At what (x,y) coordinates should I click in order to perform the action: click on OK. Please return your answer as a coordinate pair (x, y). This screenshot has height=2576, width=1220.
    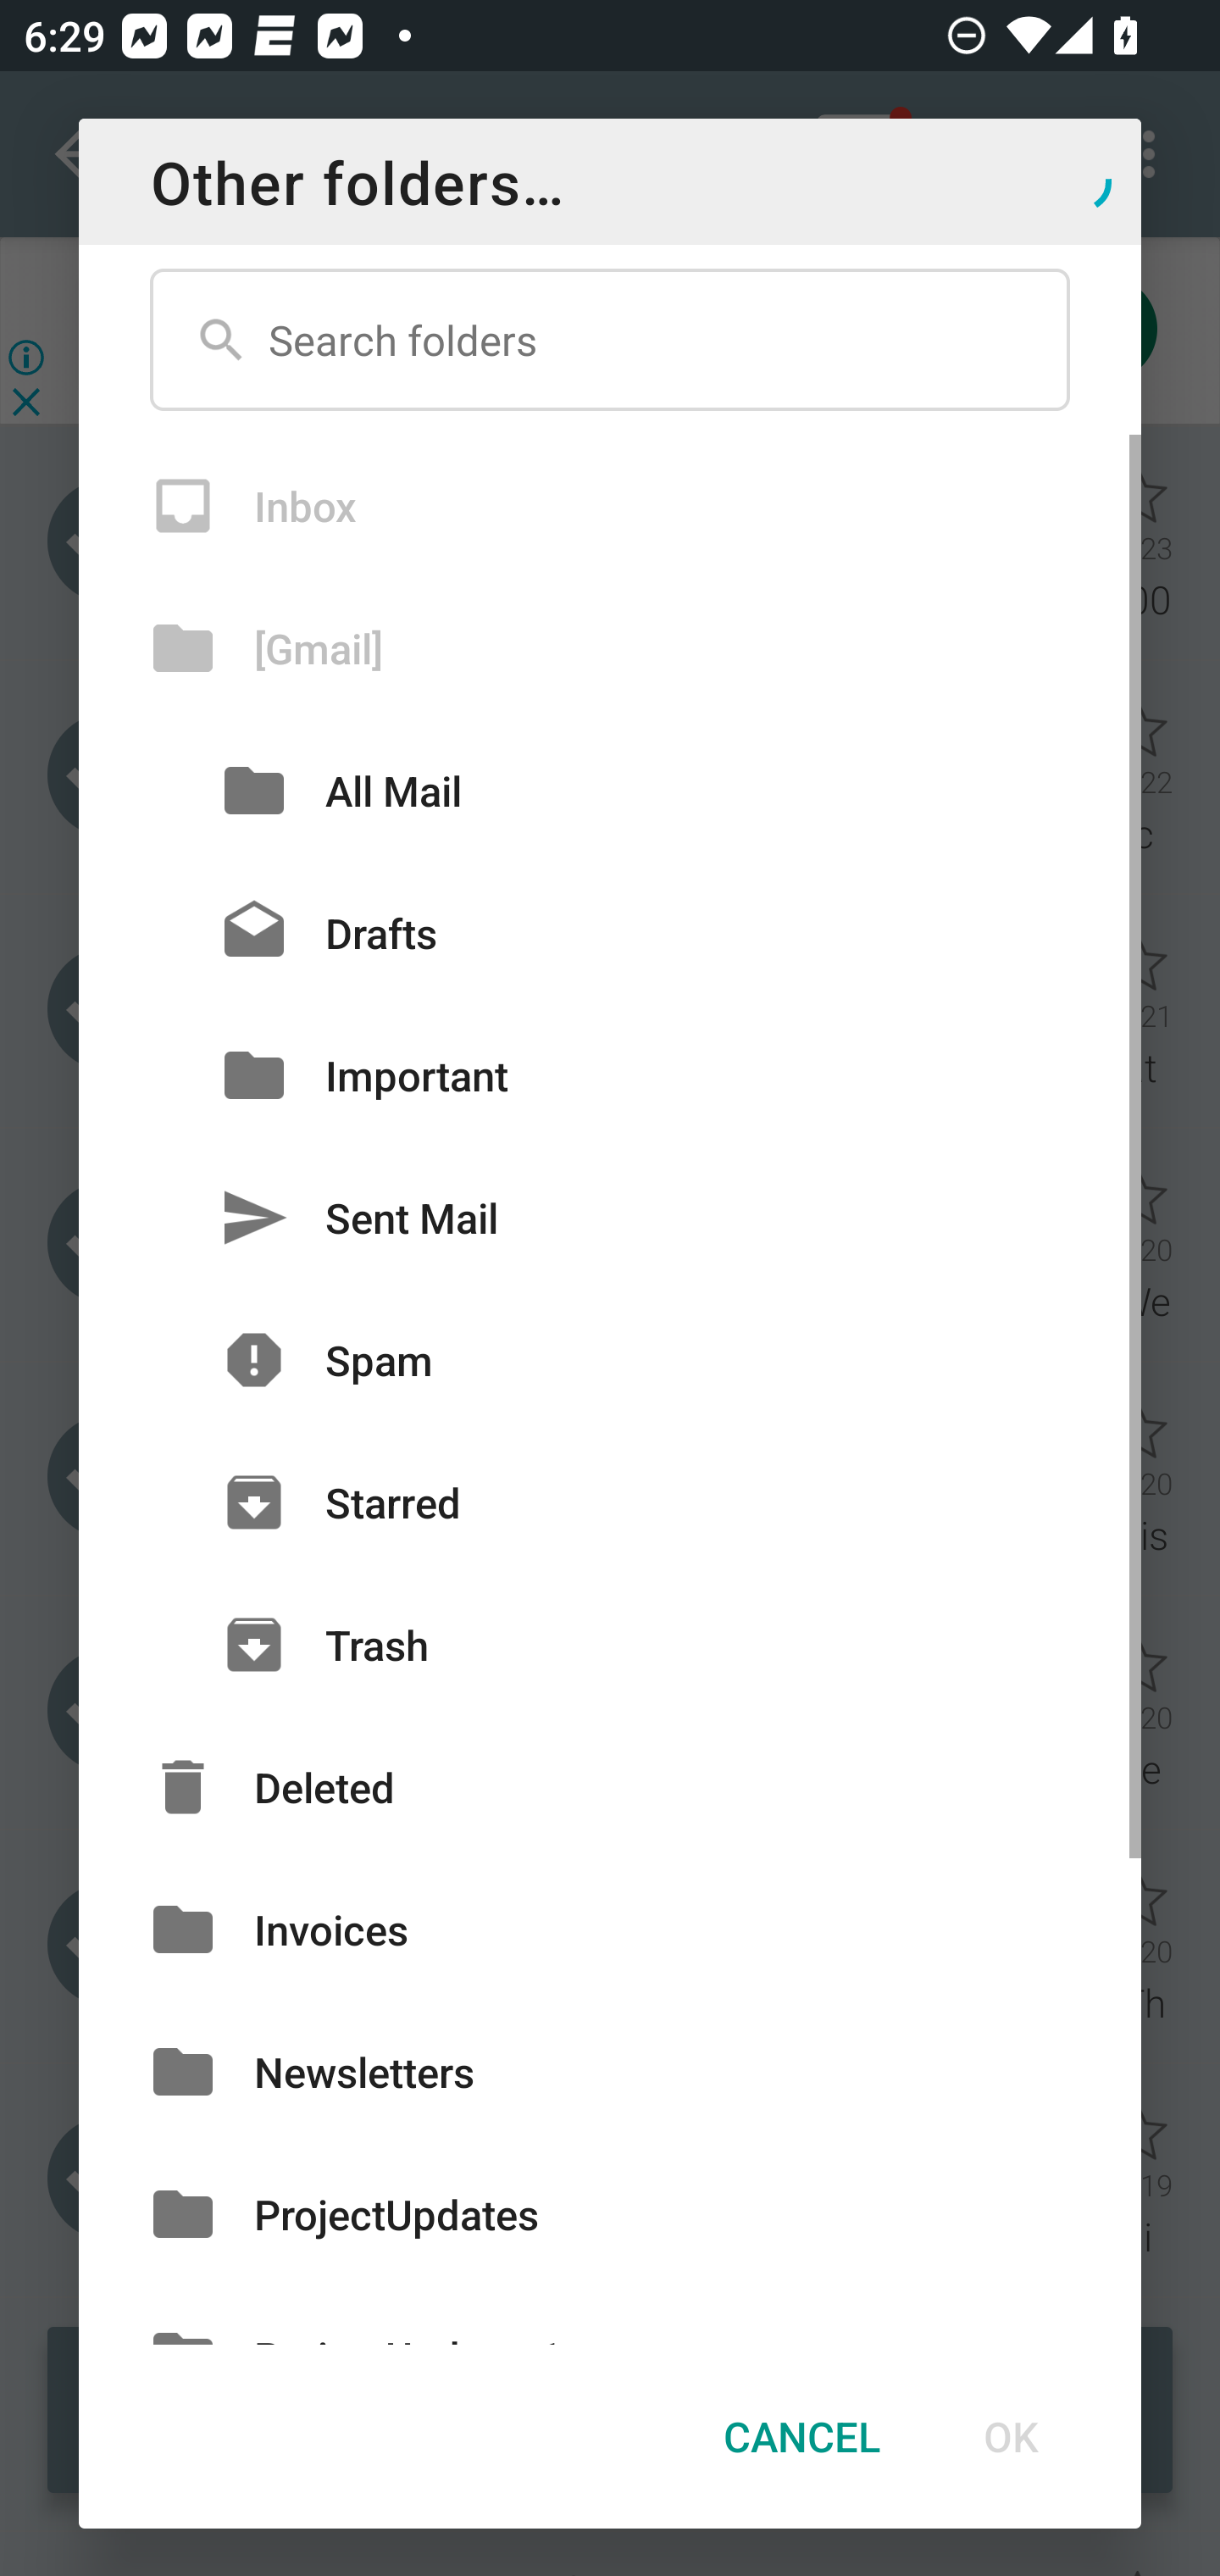
    Looking at the image, I should click on (1010, 2437).